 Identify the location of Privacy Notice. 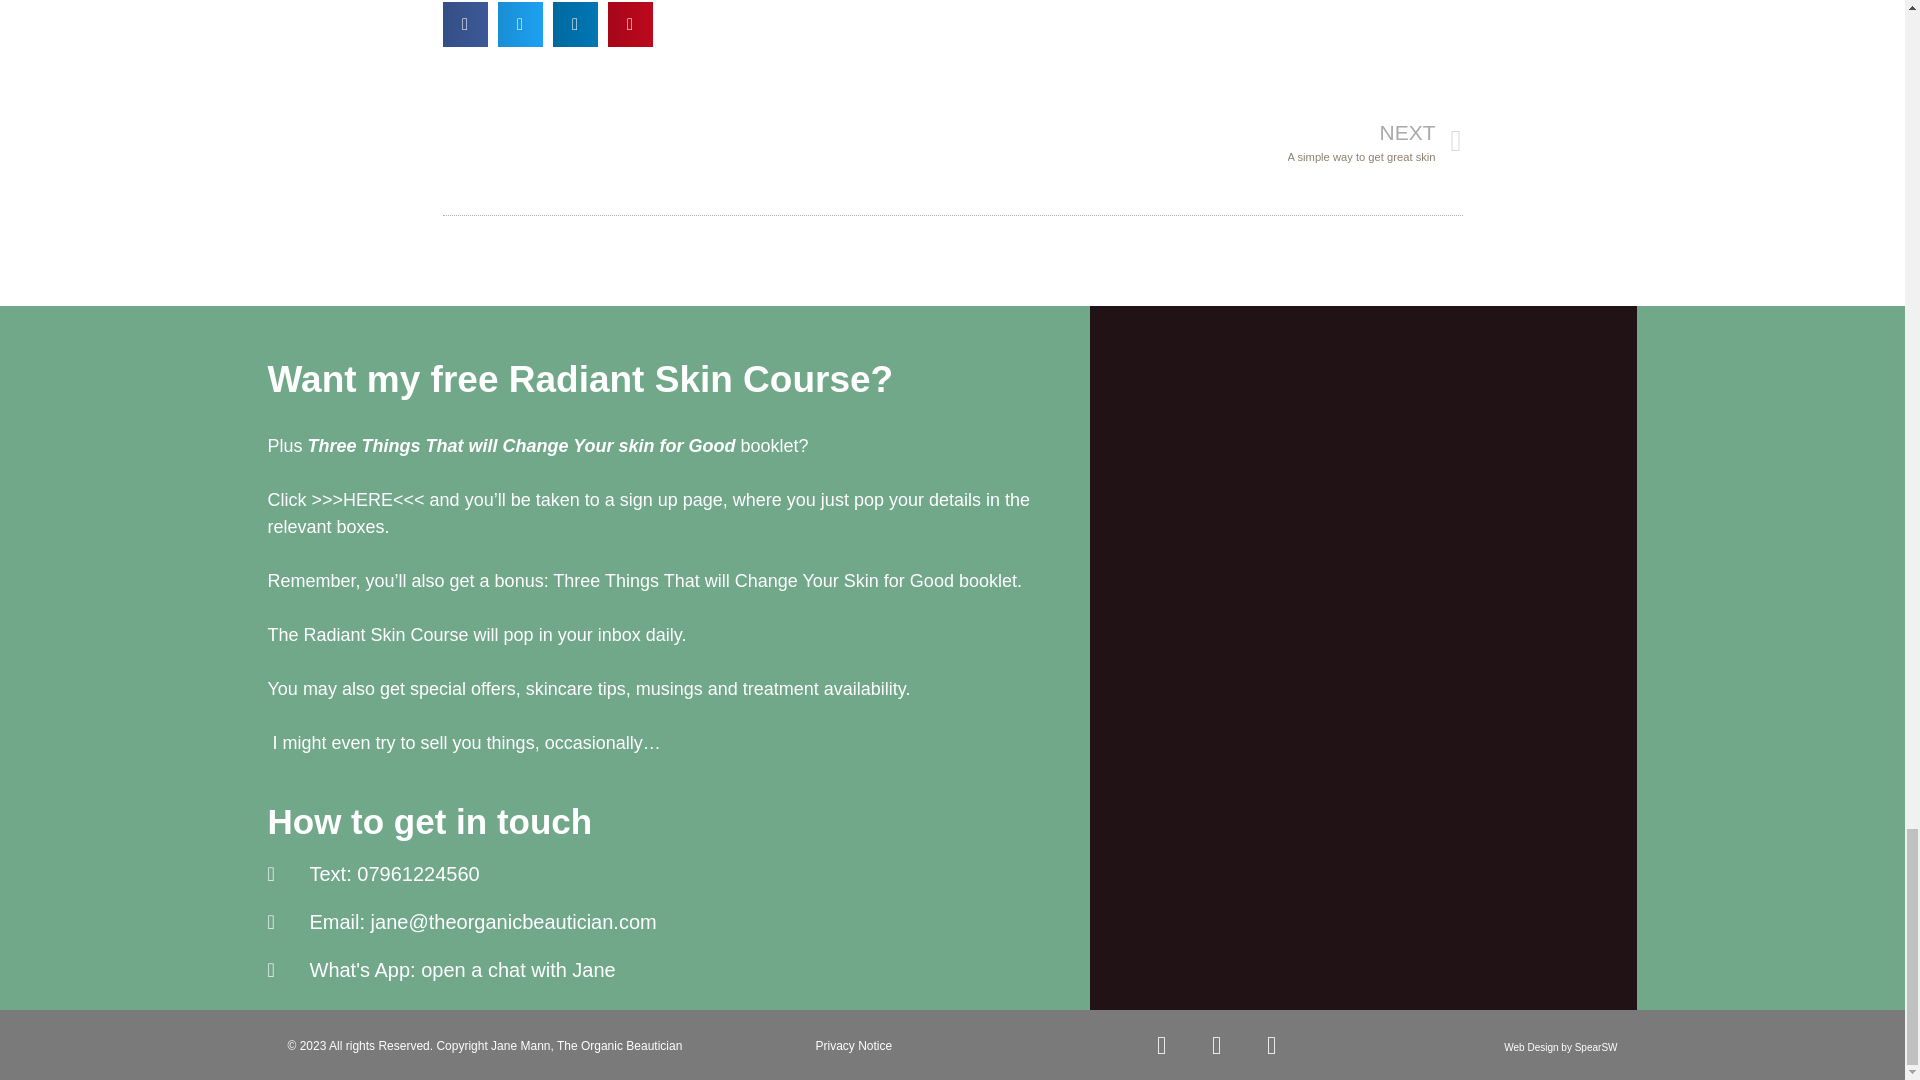
(854, 1046).